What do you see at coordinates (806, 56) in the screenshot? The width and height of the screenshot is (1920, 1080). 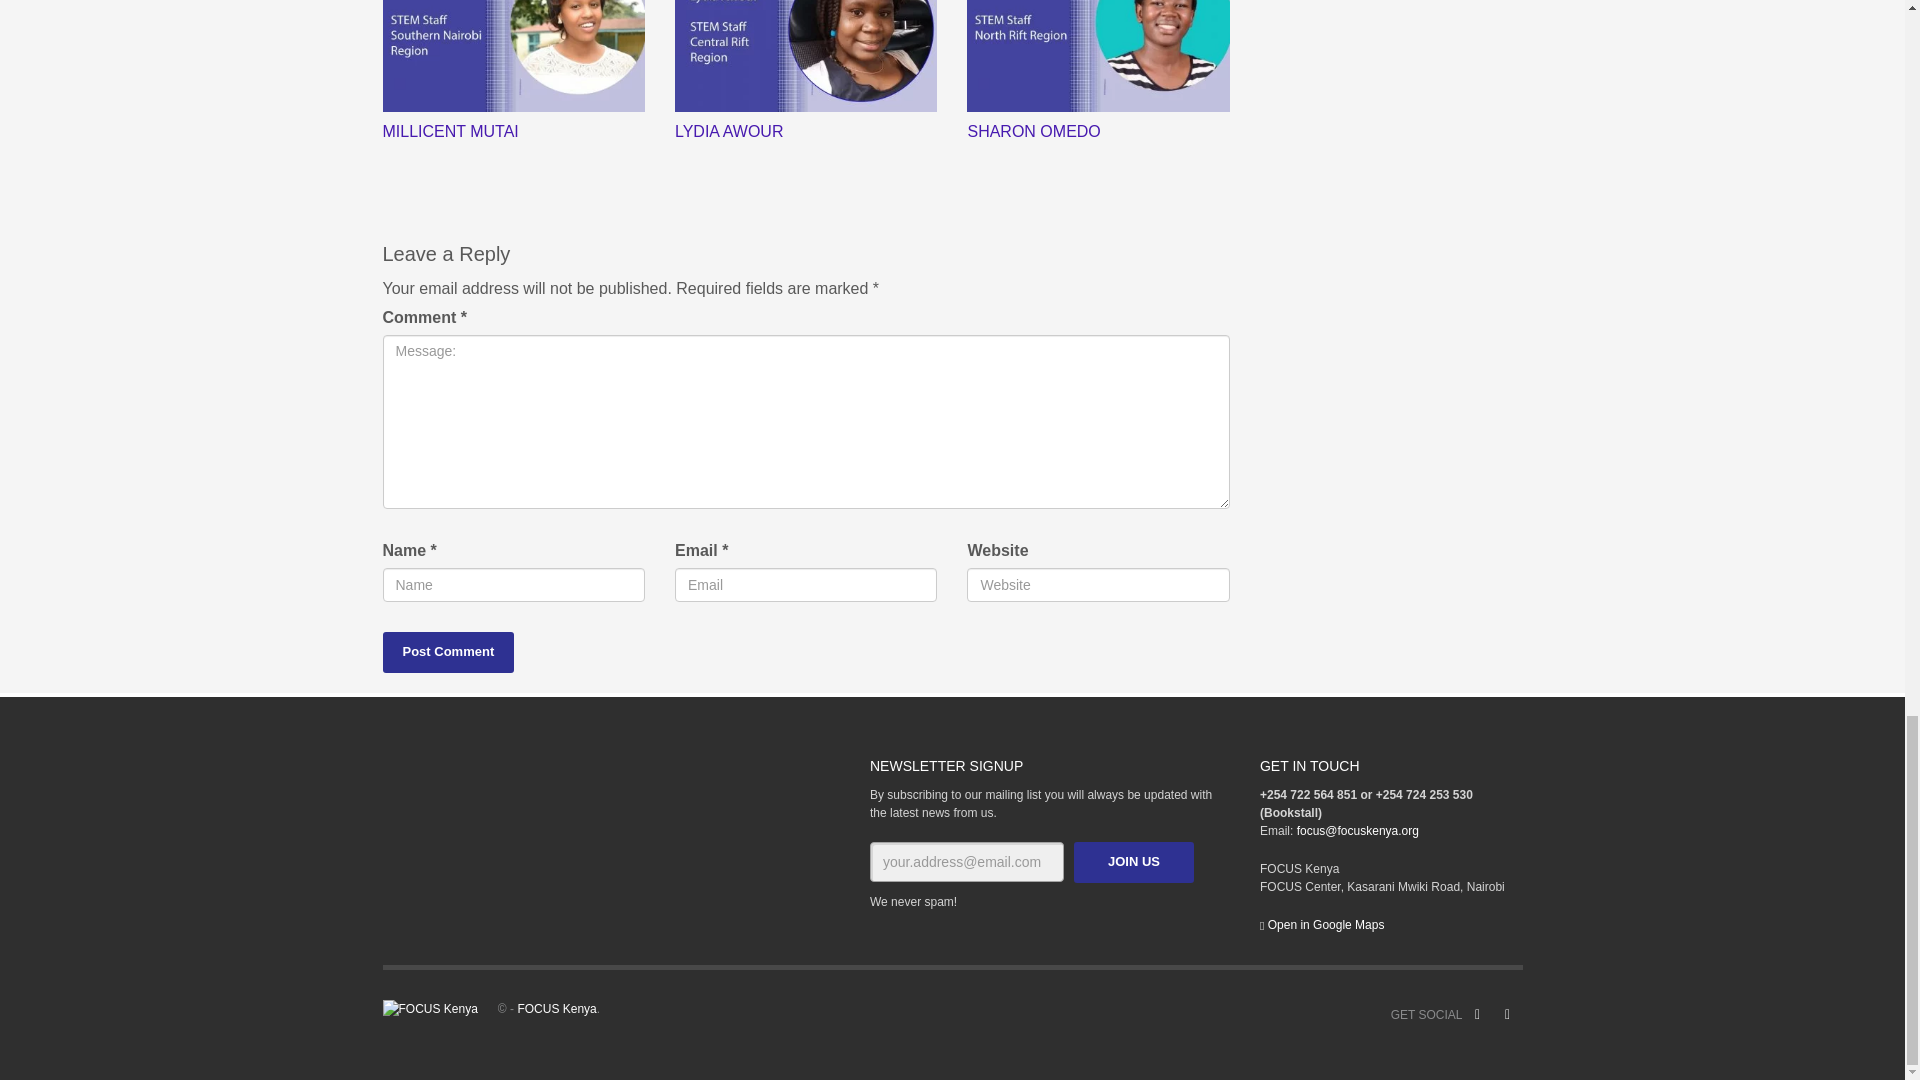 I see `Lydia-Awour` at bounding box center [806, 56].